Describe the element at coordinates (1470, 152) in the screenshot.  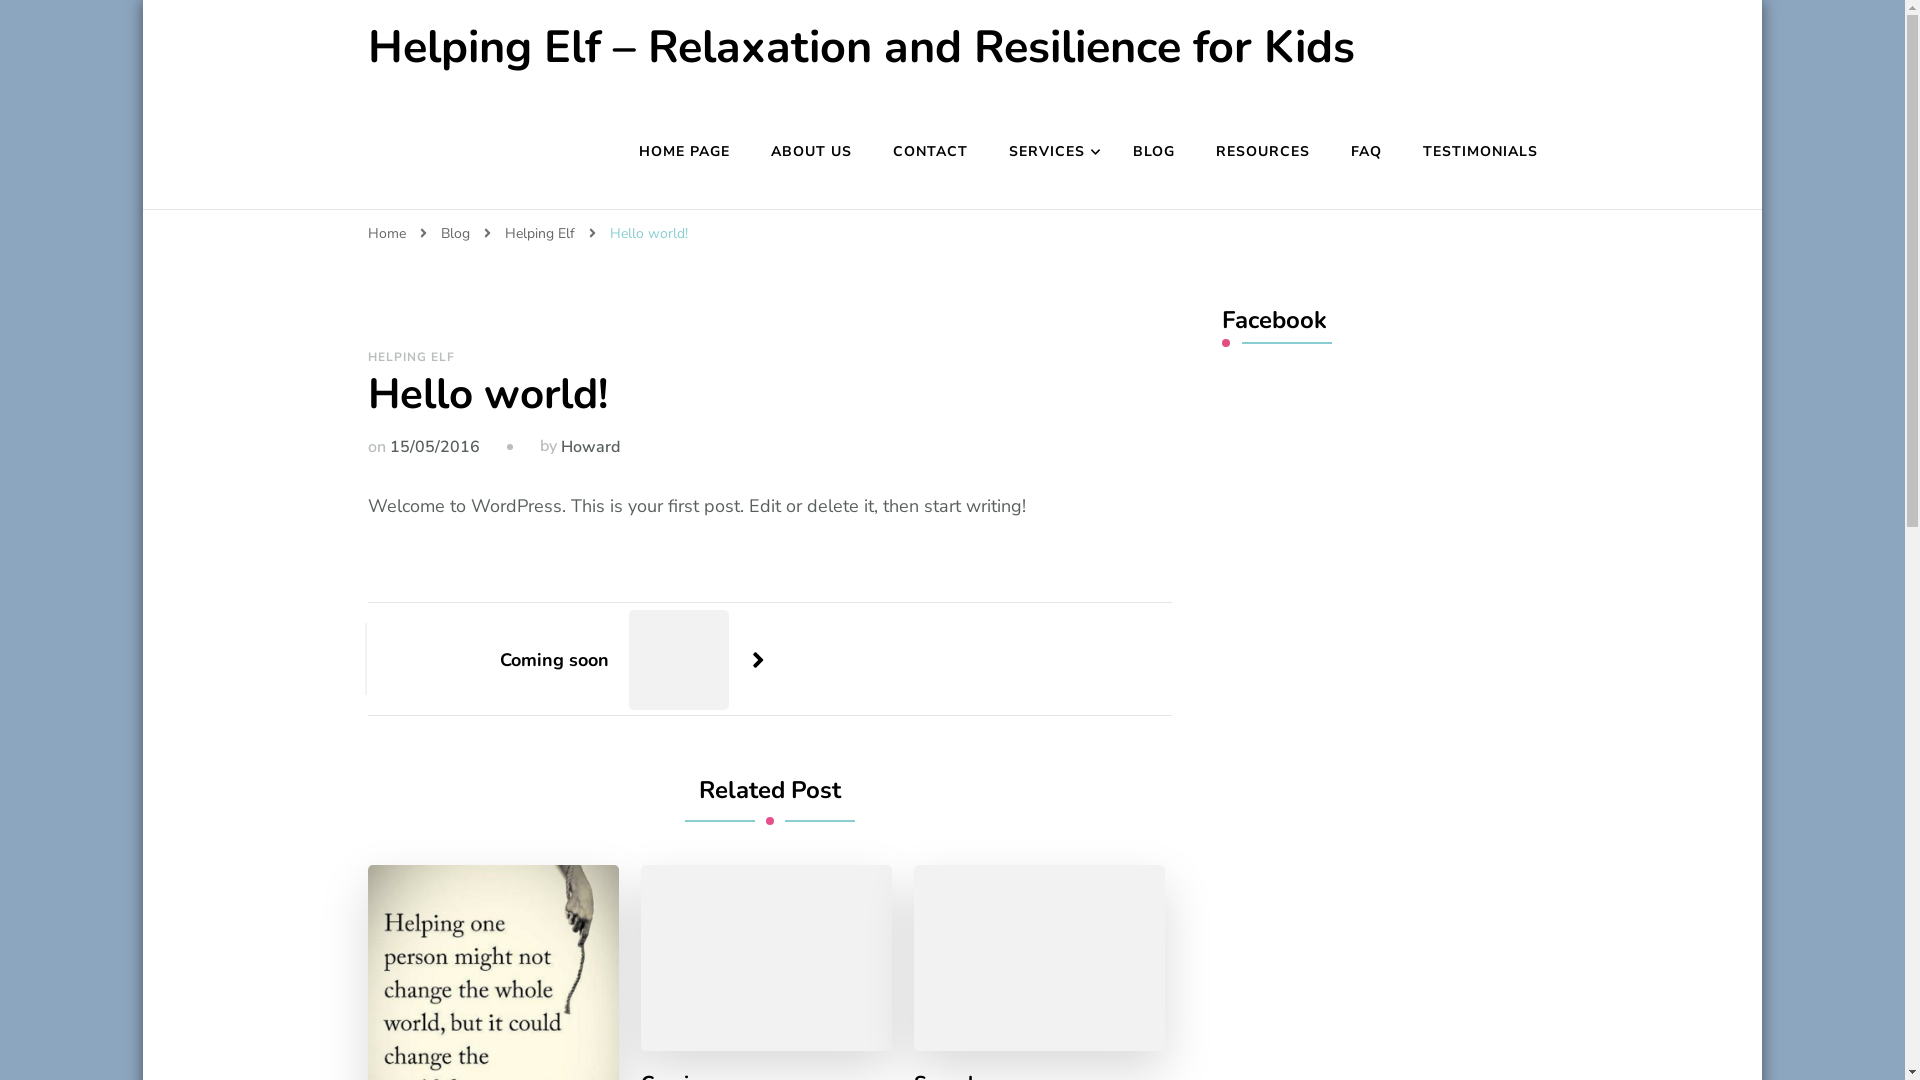
I see `TESTIMONIALS` at that location.